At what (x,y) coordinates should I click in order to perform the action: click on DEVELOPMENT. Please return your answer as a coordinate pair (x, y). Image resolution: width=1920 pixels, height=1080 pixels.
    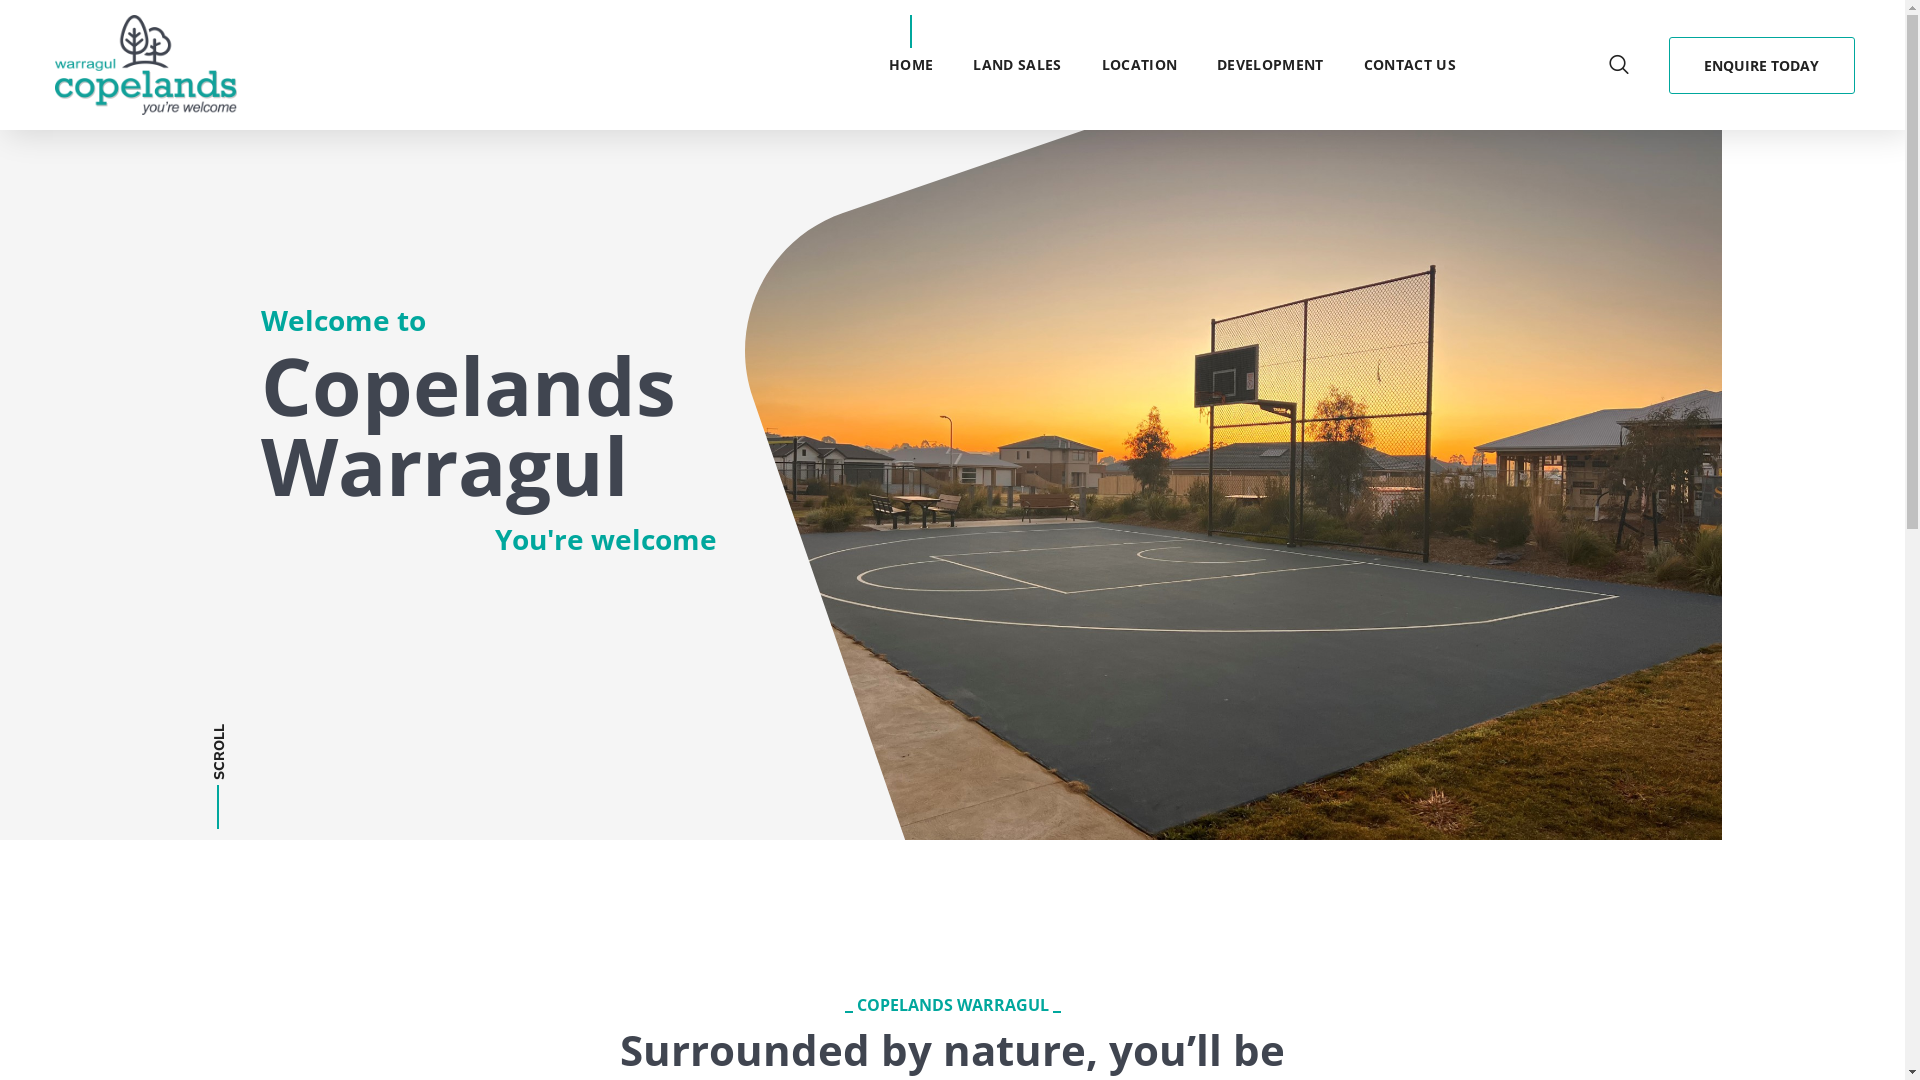
    Looking at the image, I should click on (1270, 65).